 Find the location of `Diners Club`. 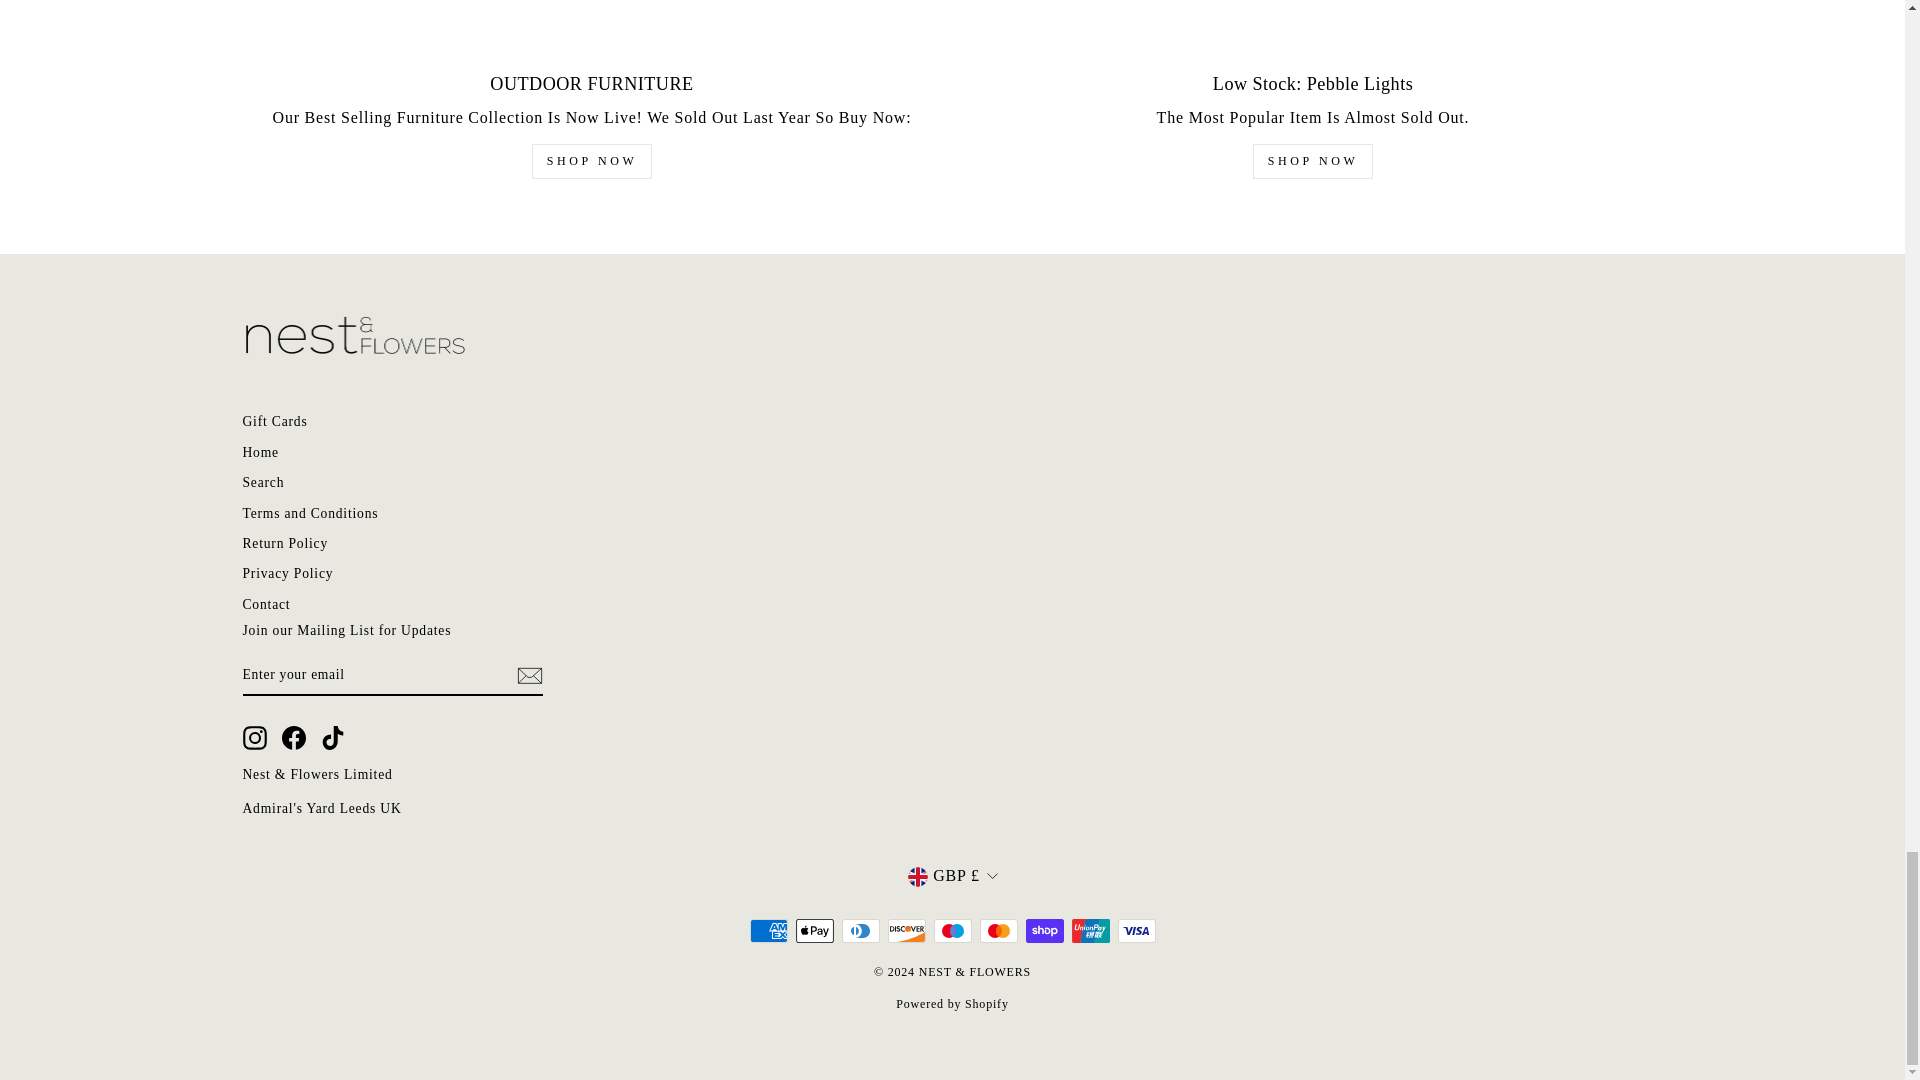

Diners Club is located at coordinates (860, 930).